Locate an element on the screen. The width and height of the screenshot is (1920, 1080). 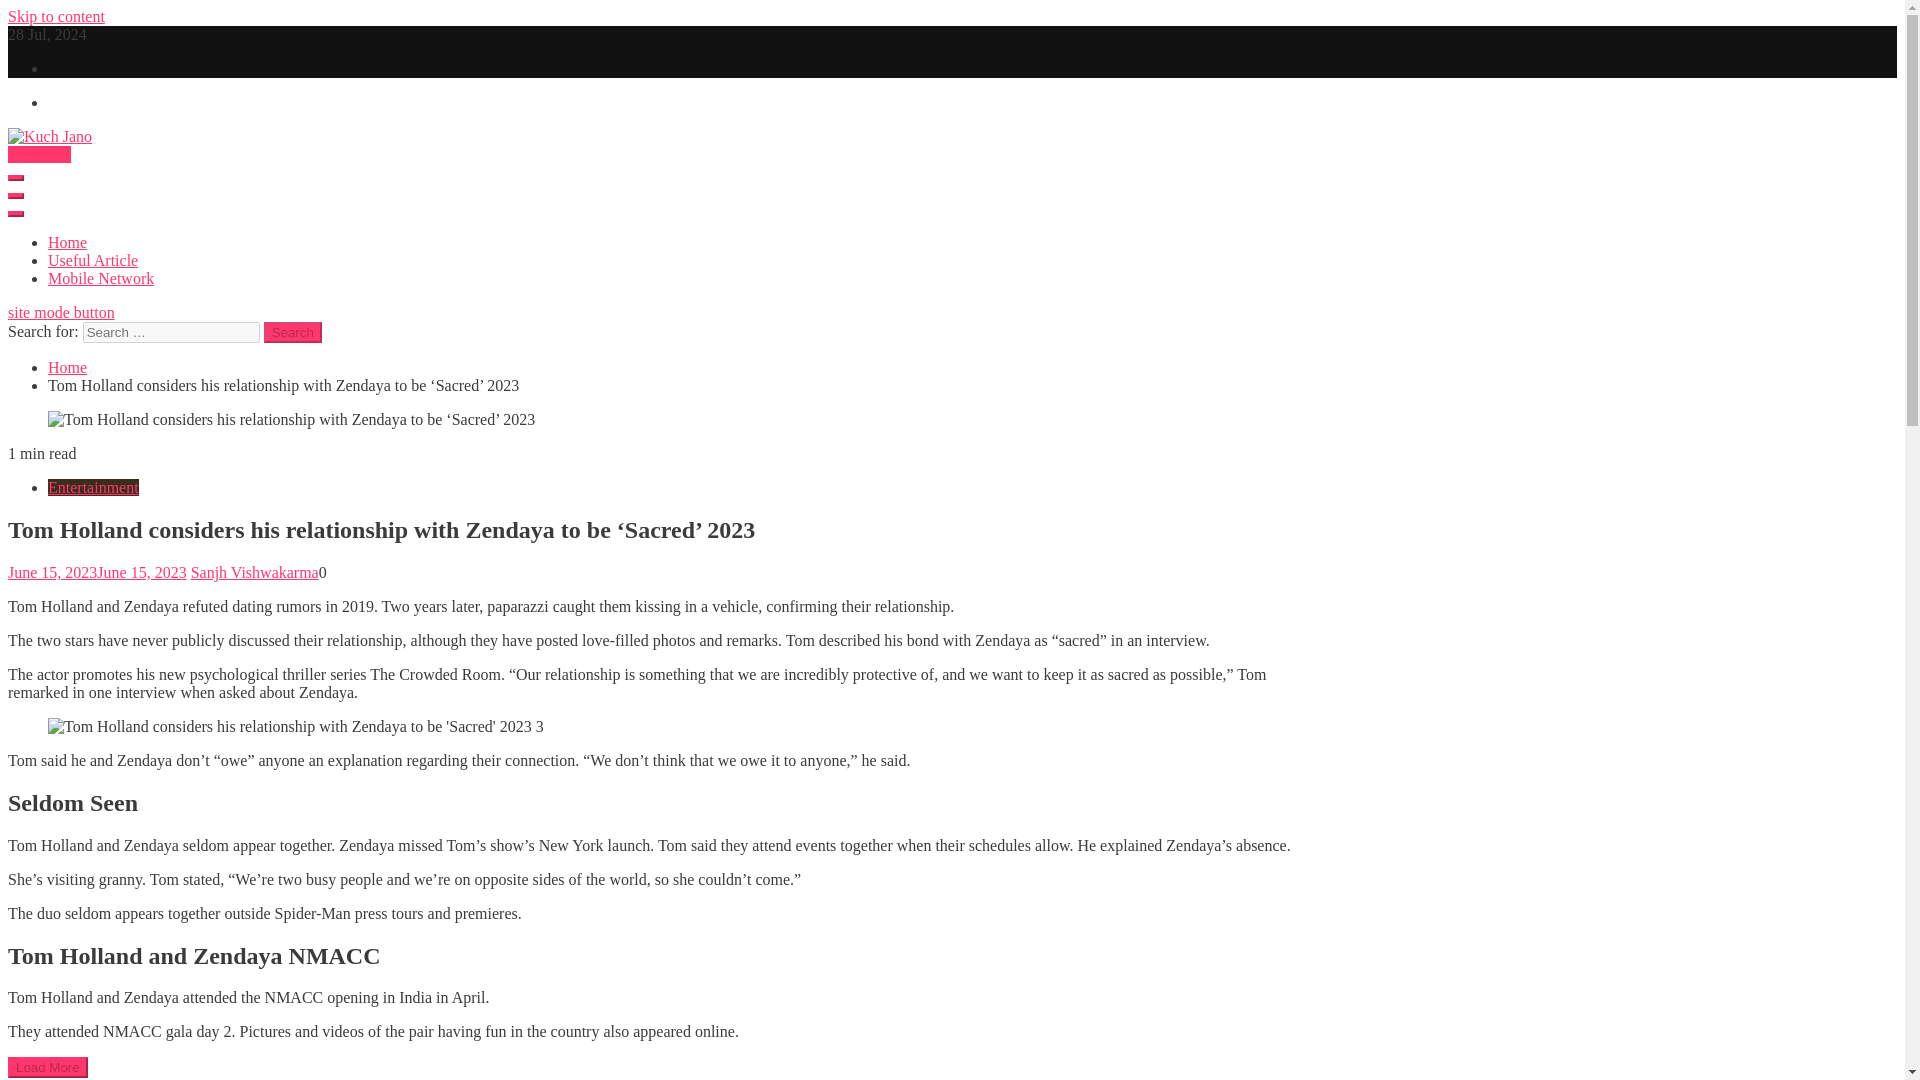
Subscribe is located at coordinates (39, 154).